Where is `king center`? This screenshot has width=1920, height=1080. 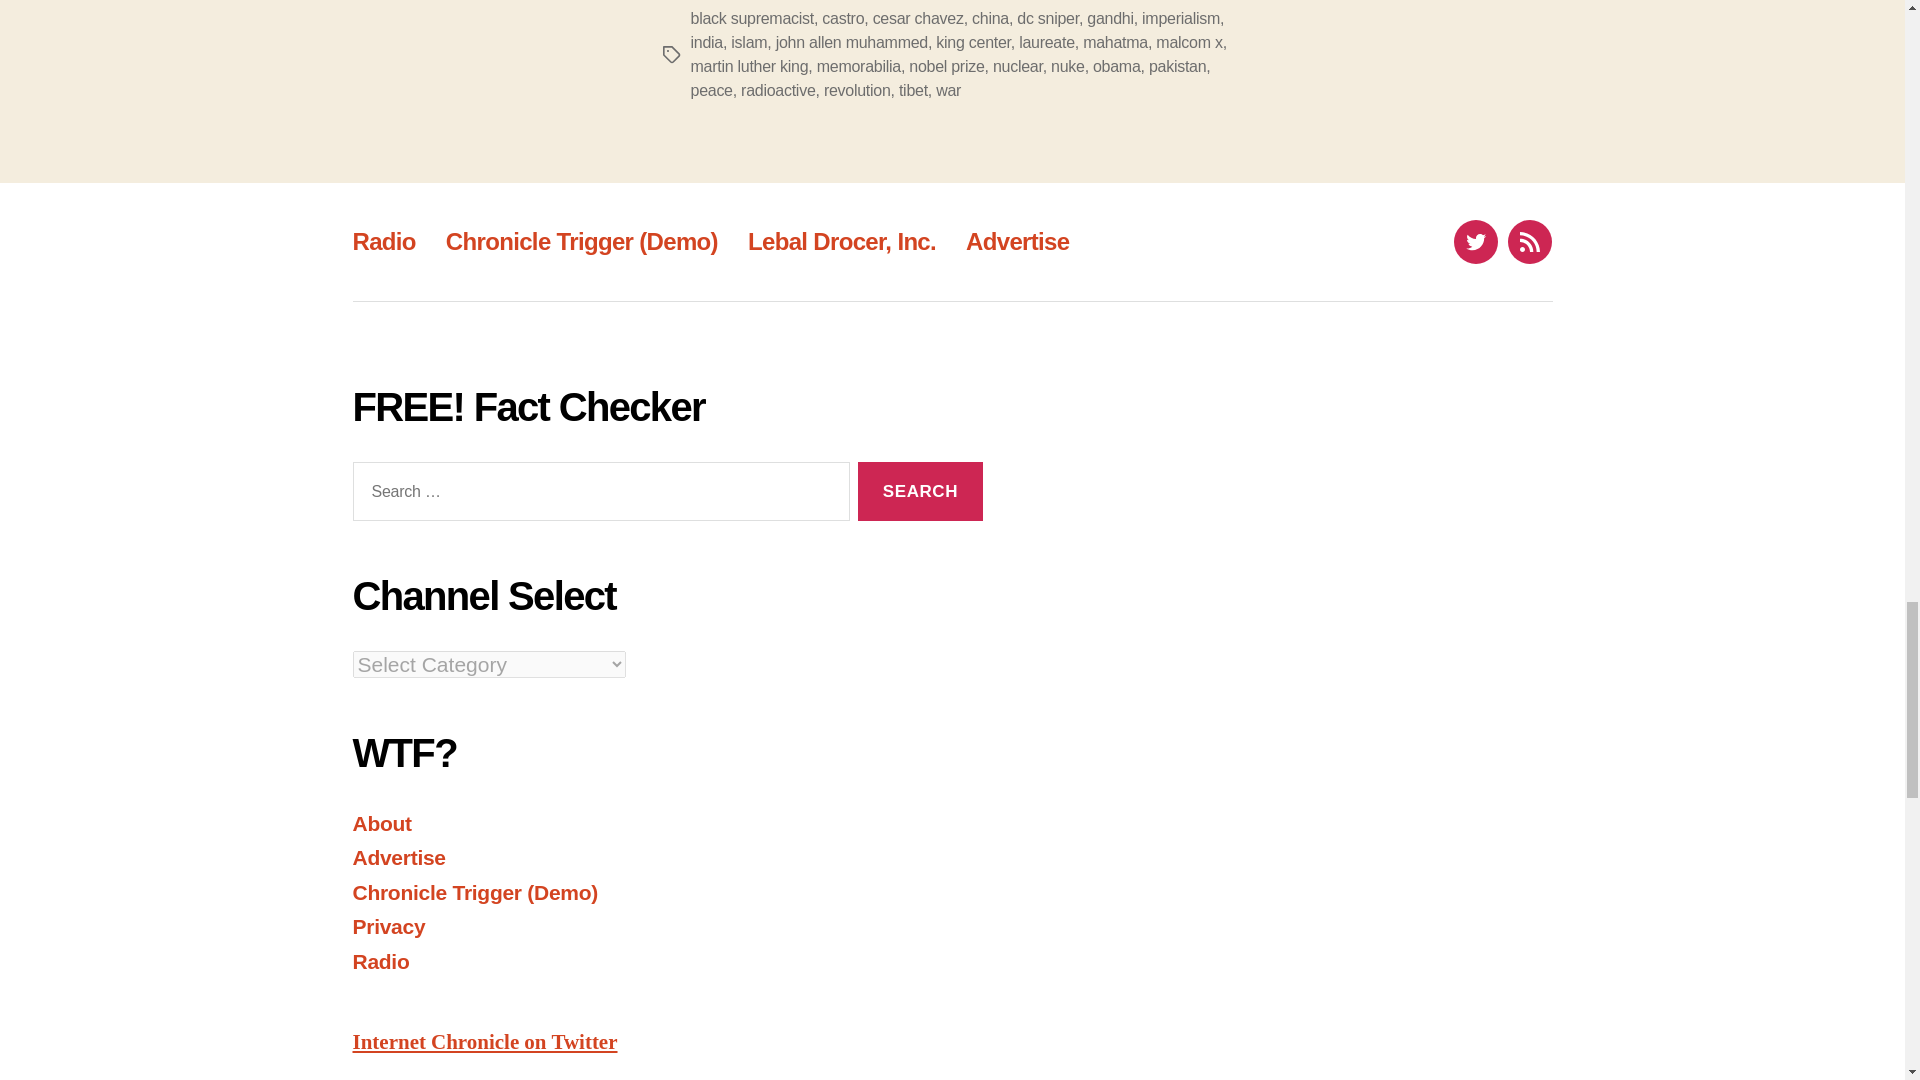
king center is located at coordinates (972, 42).